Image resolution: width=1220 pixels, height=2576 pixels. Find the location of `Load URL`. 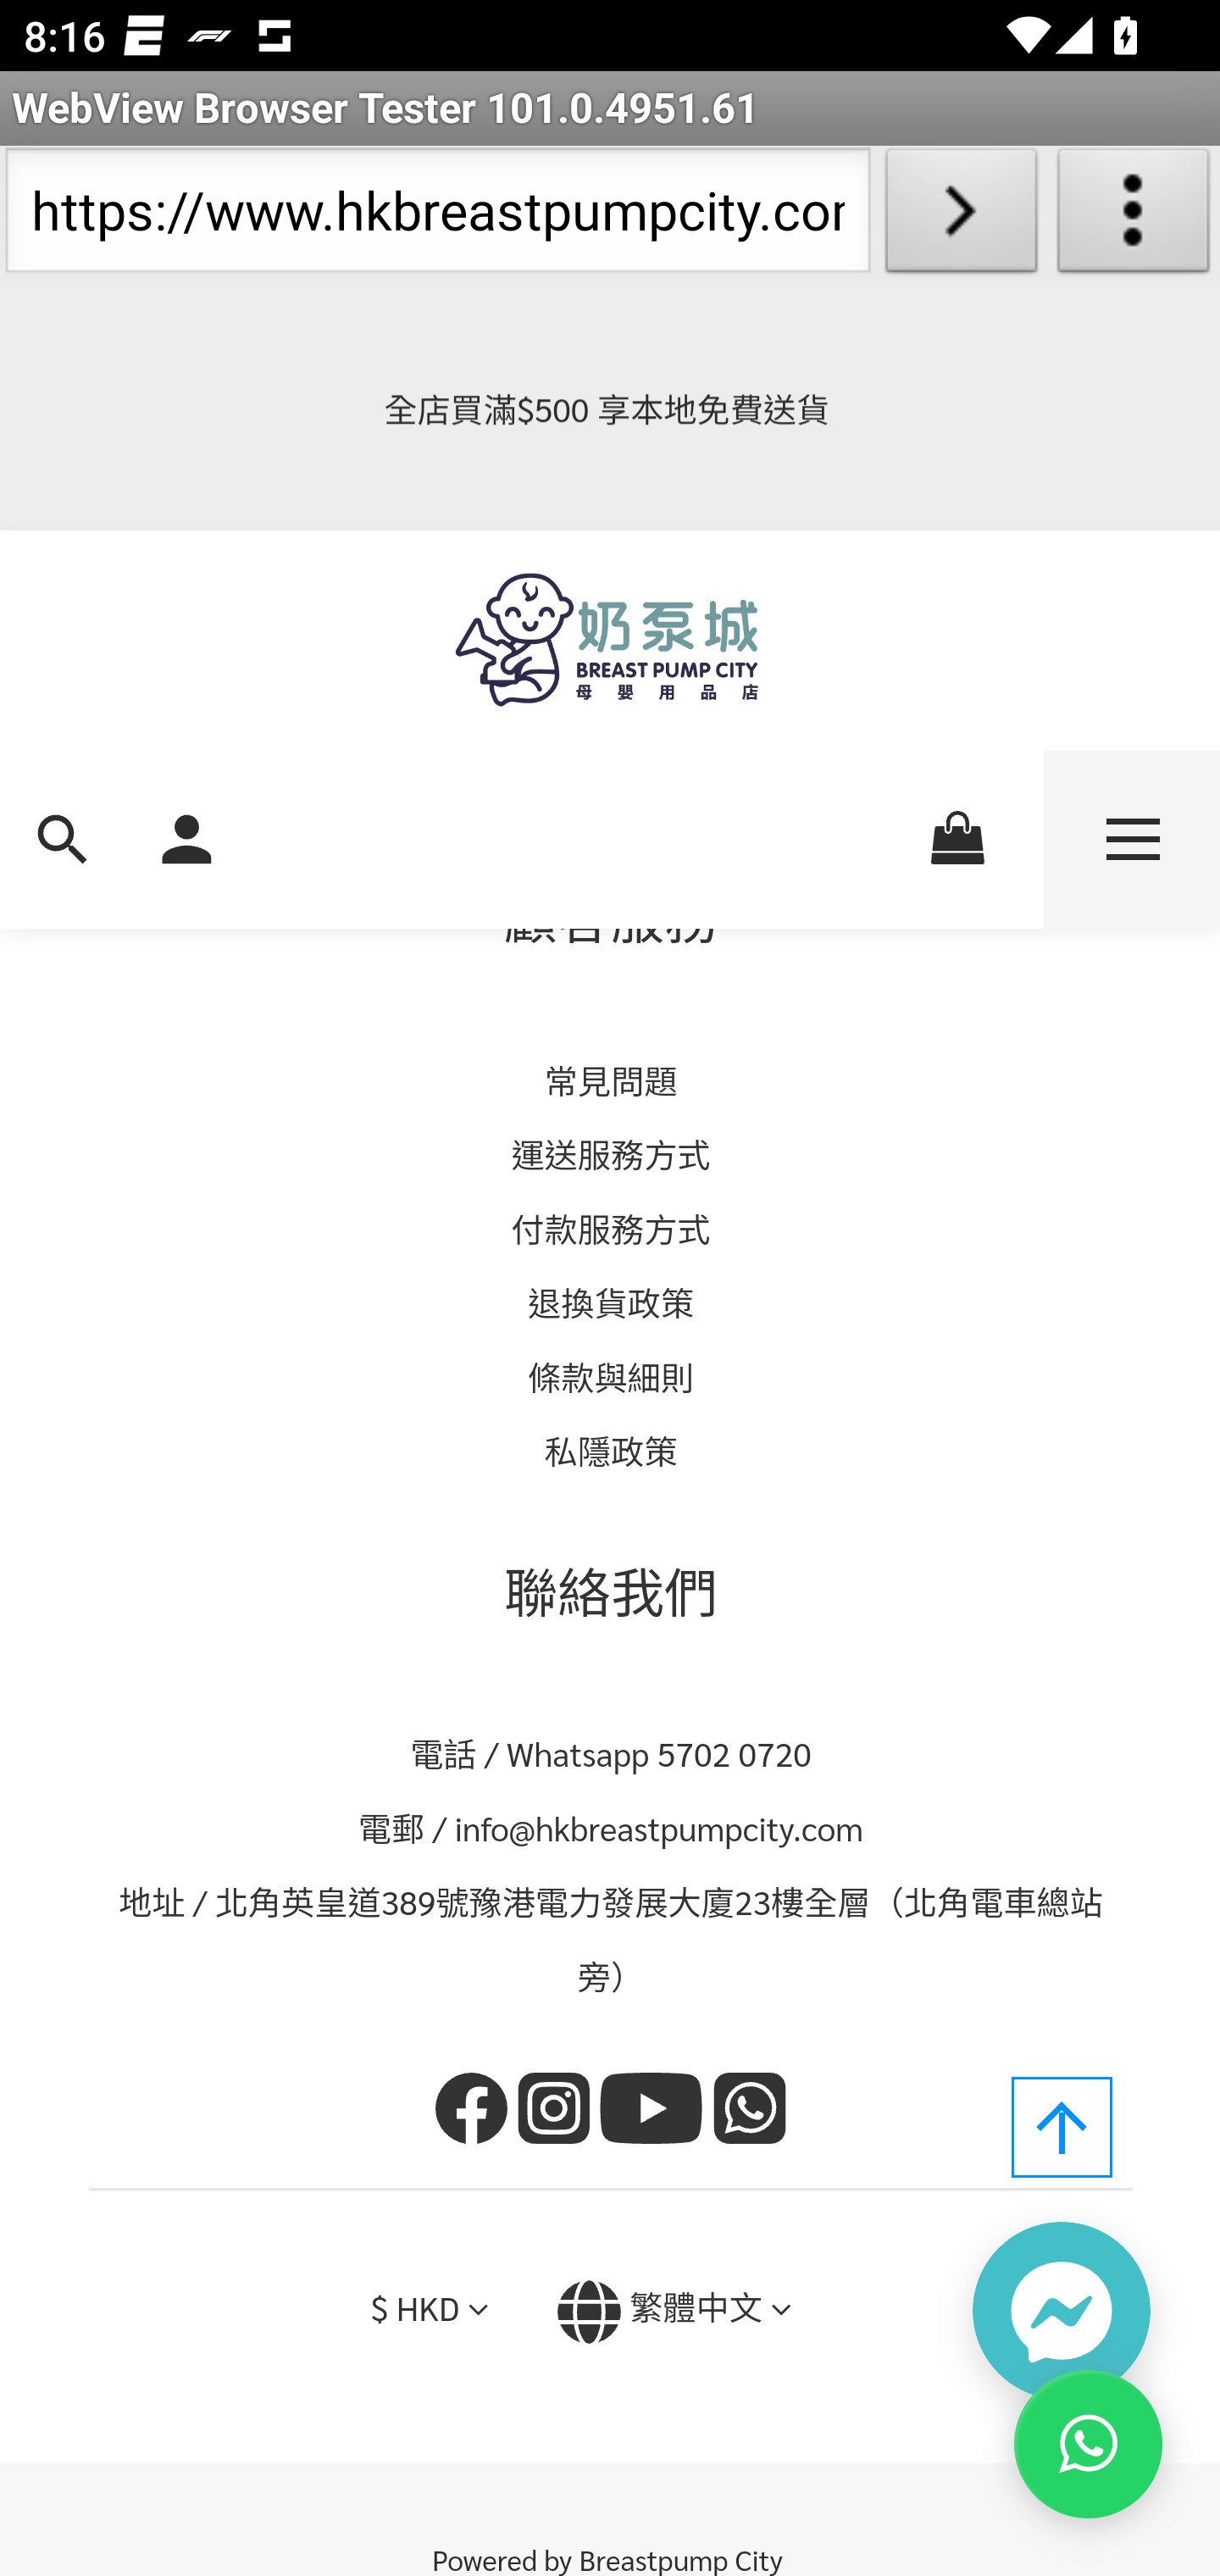

Load URL is located at coordinates (961, 217).